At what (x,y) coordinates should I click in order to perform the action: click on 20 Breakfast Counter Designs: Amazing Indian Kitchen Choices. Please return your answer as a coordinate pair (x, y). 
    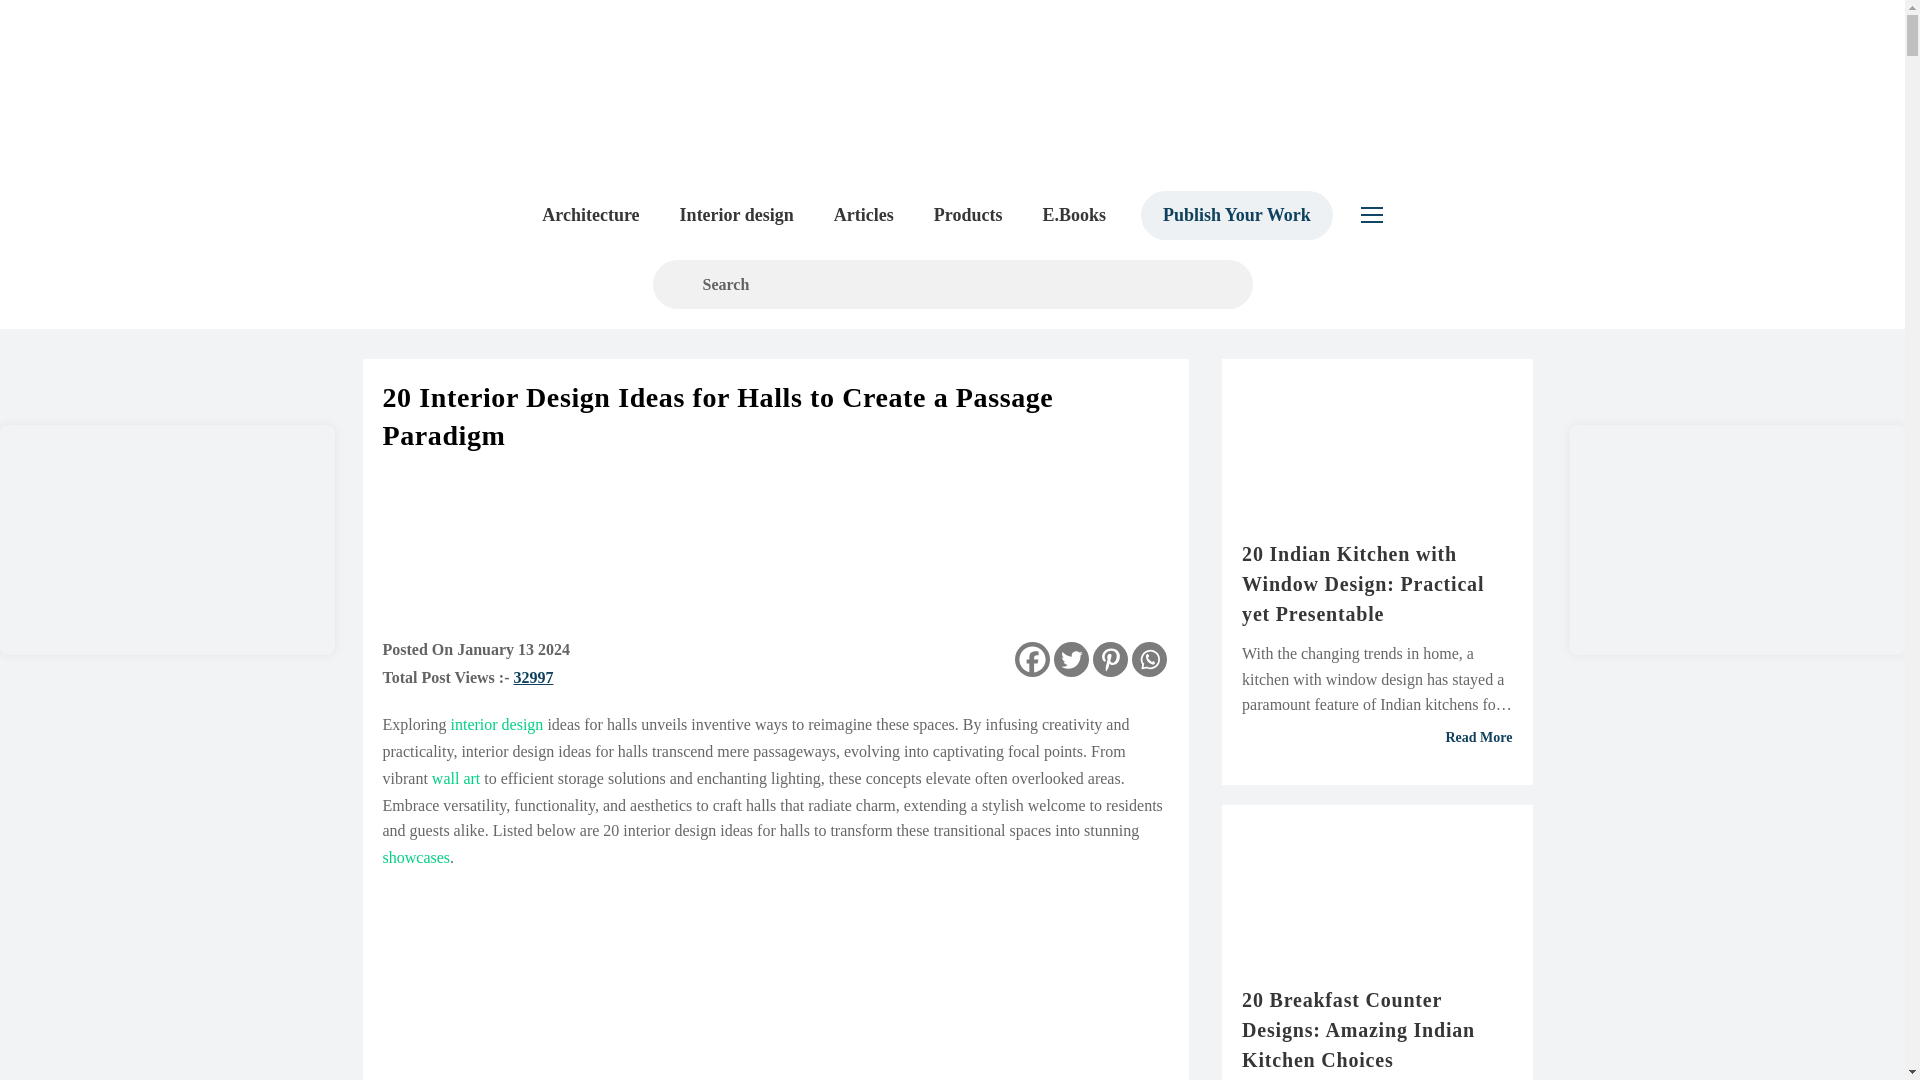
    Looking at the image, I should click on (1377, 1029).